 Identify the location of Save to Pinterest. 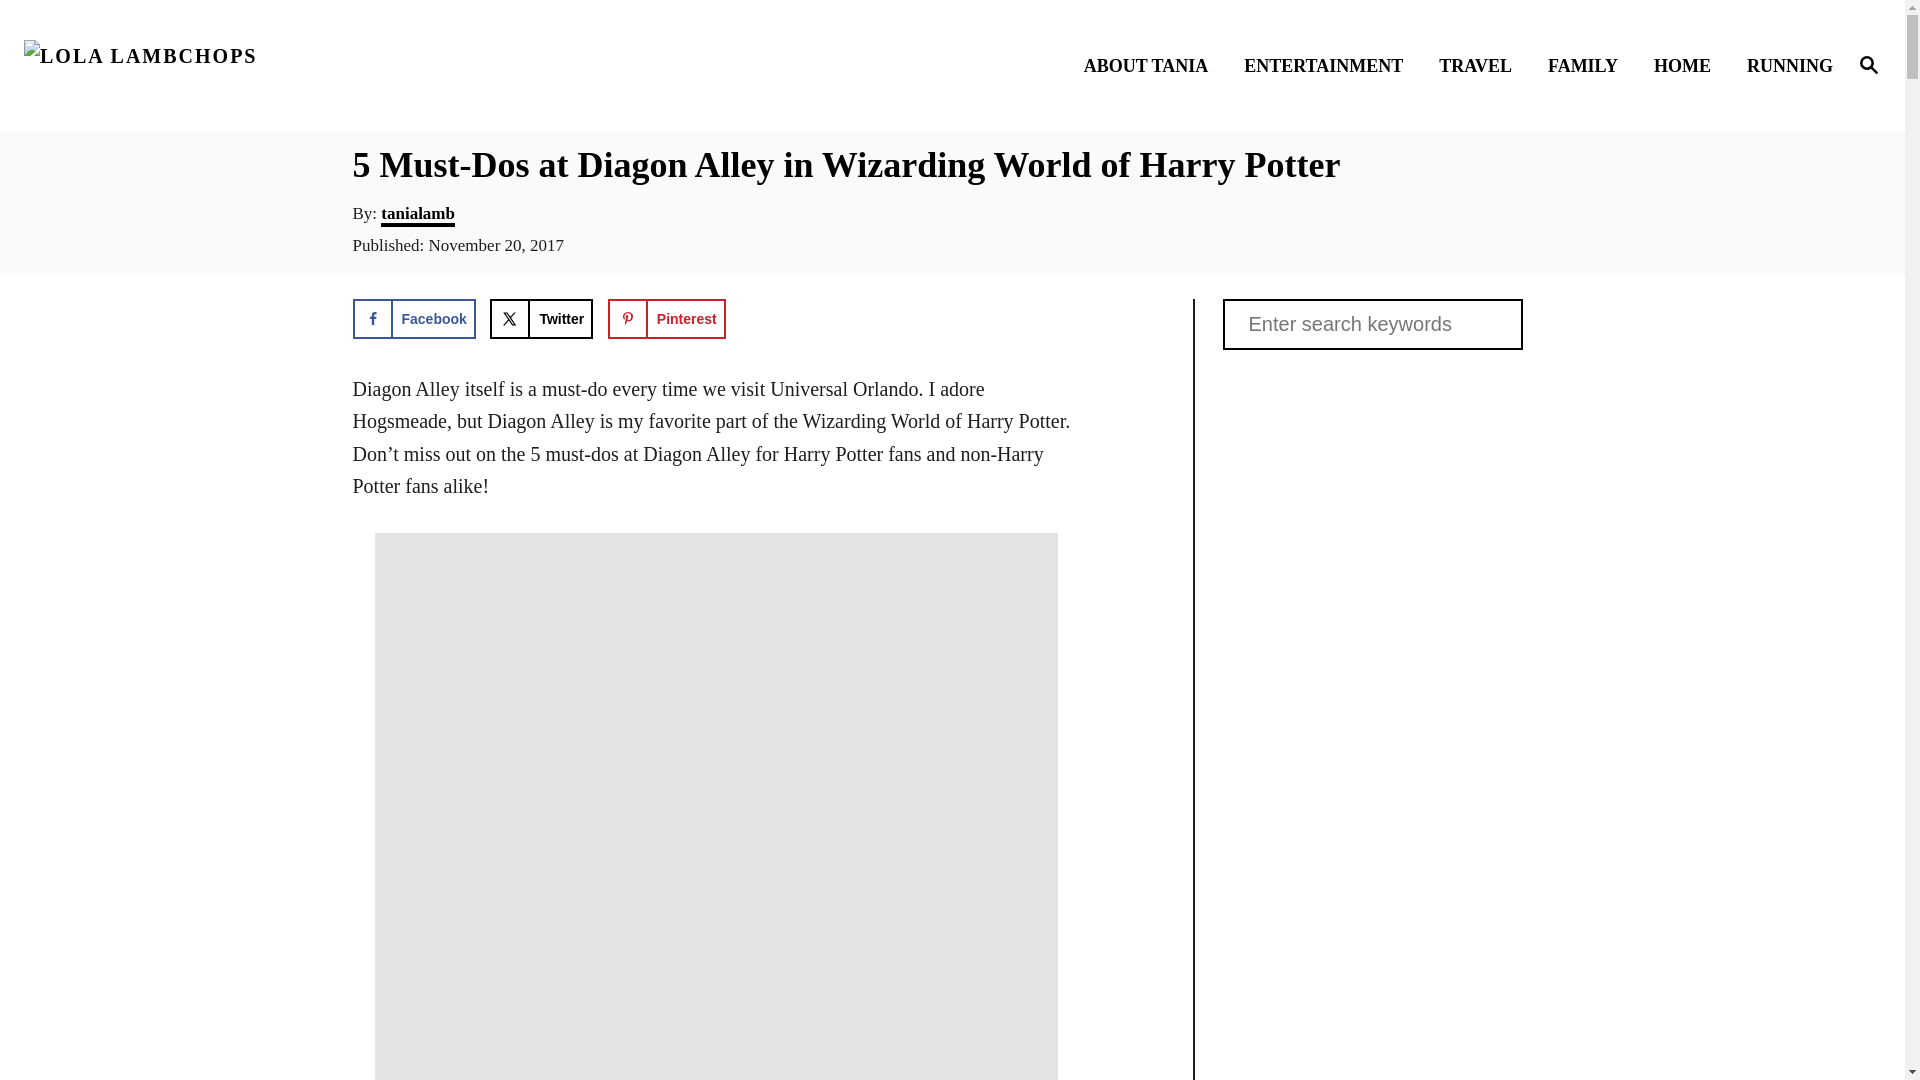
(666, 319).